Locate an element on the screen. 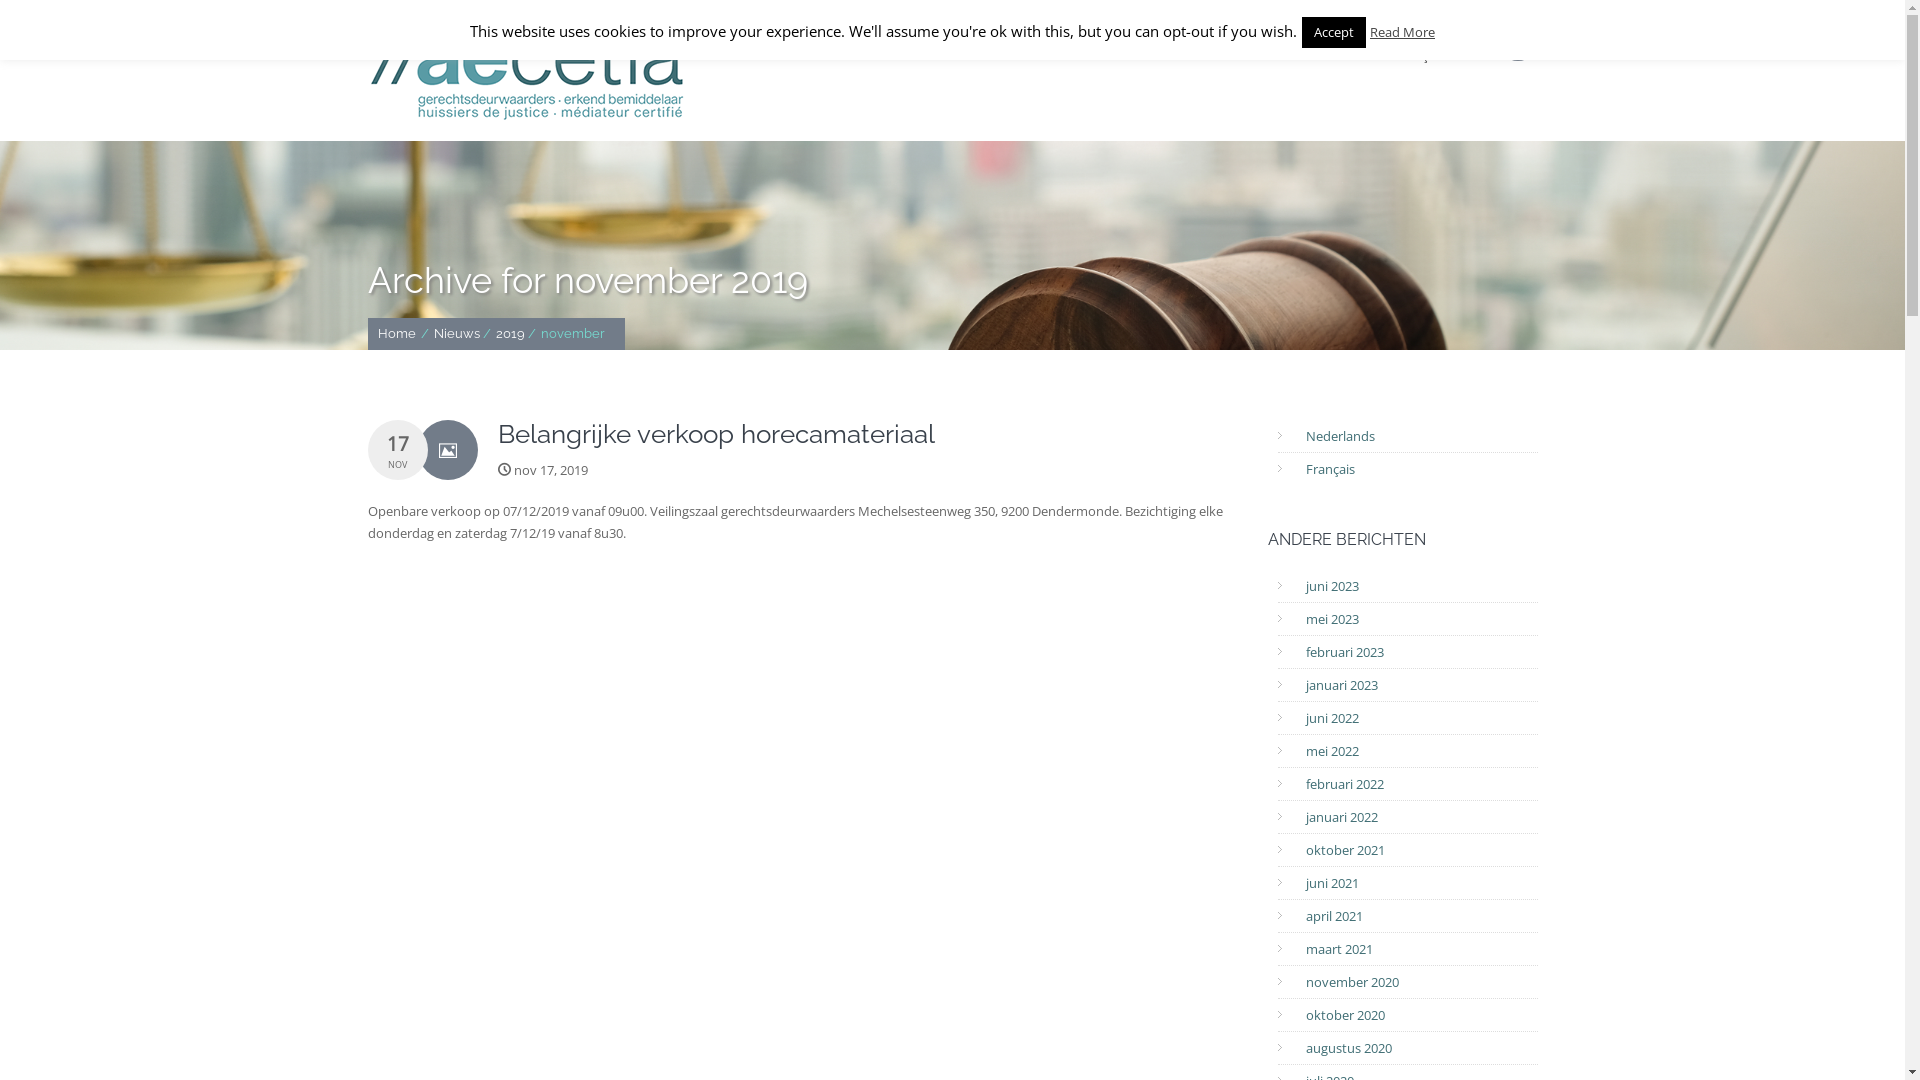 The width and height of the screenshot is (1920, 1080). juni 2022 is located at coordinates (1332, 718).